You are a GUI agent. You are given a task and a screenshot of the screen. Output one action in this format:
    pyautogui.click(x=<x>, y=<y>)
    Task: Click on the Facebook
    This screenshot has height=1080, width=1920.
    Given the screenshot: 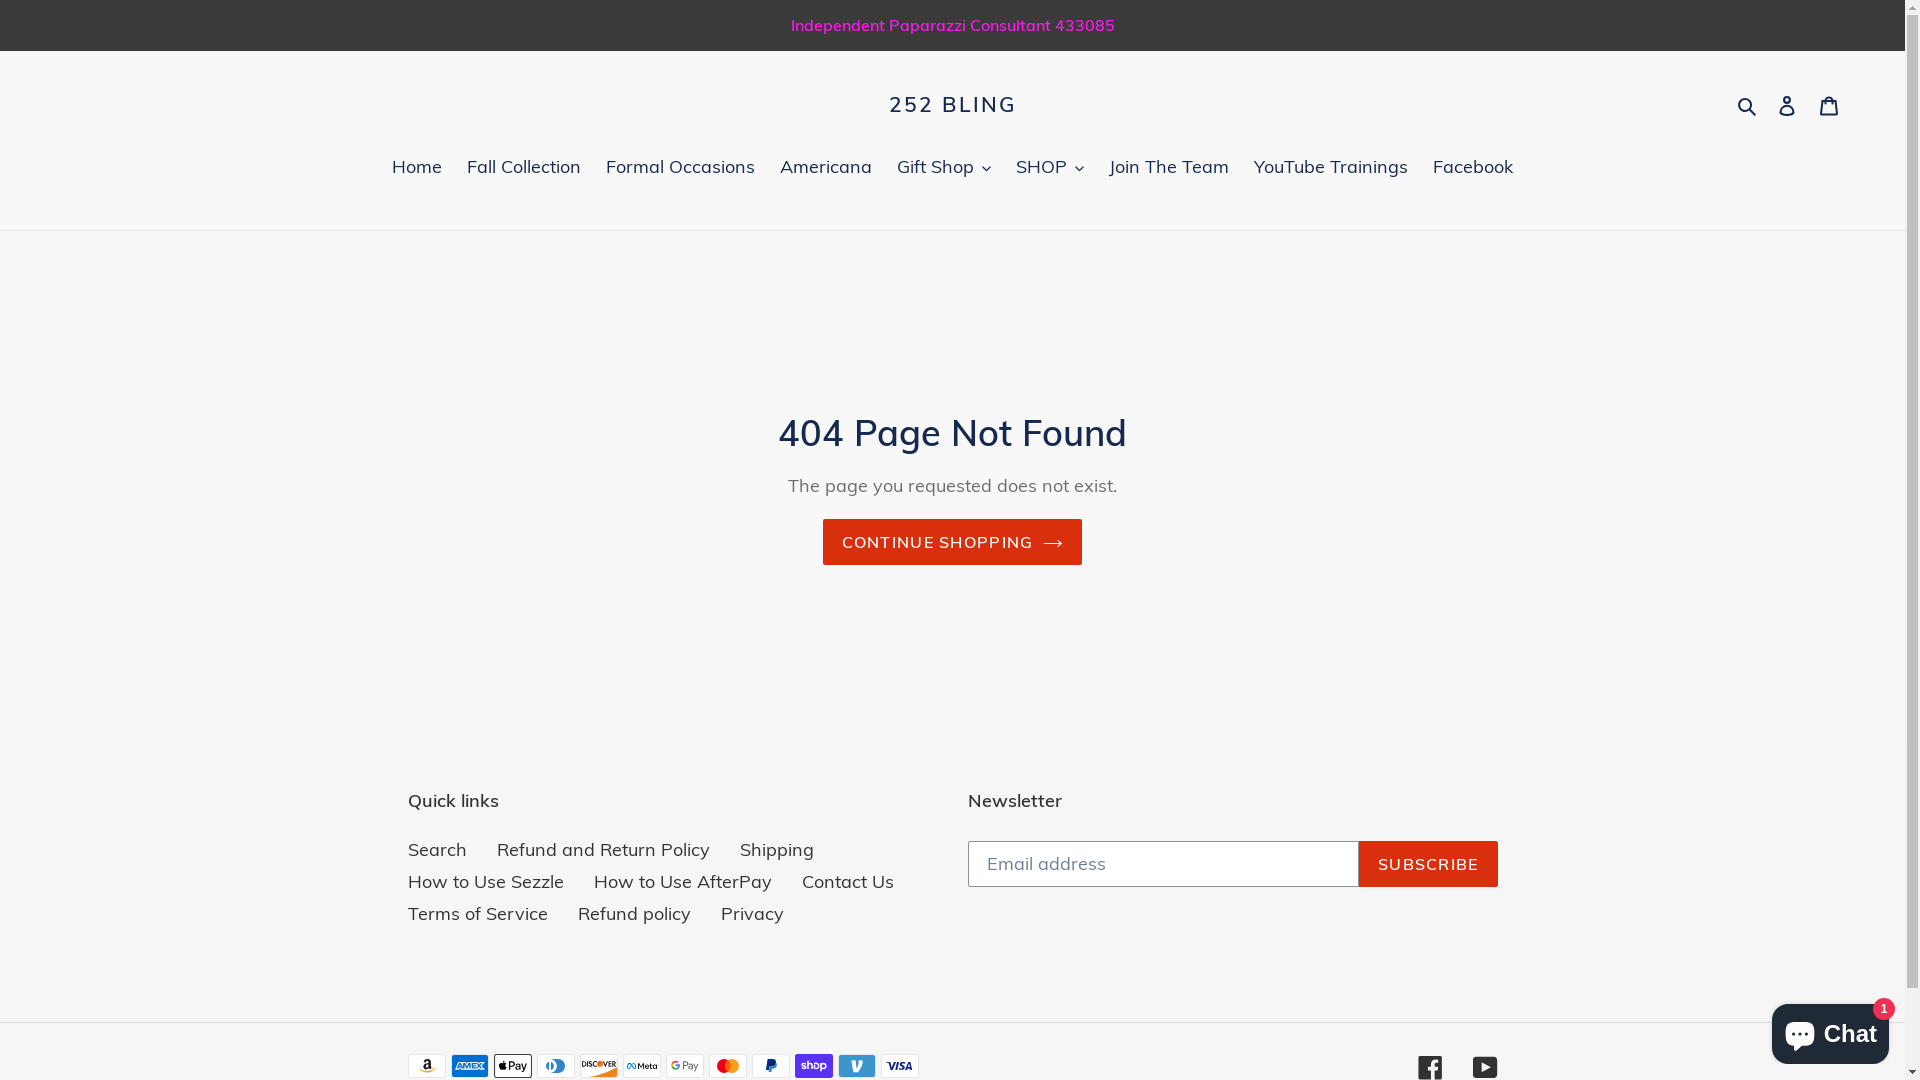 What is the action you would take?
    pyautogui.click(x=1473, y=168)
    